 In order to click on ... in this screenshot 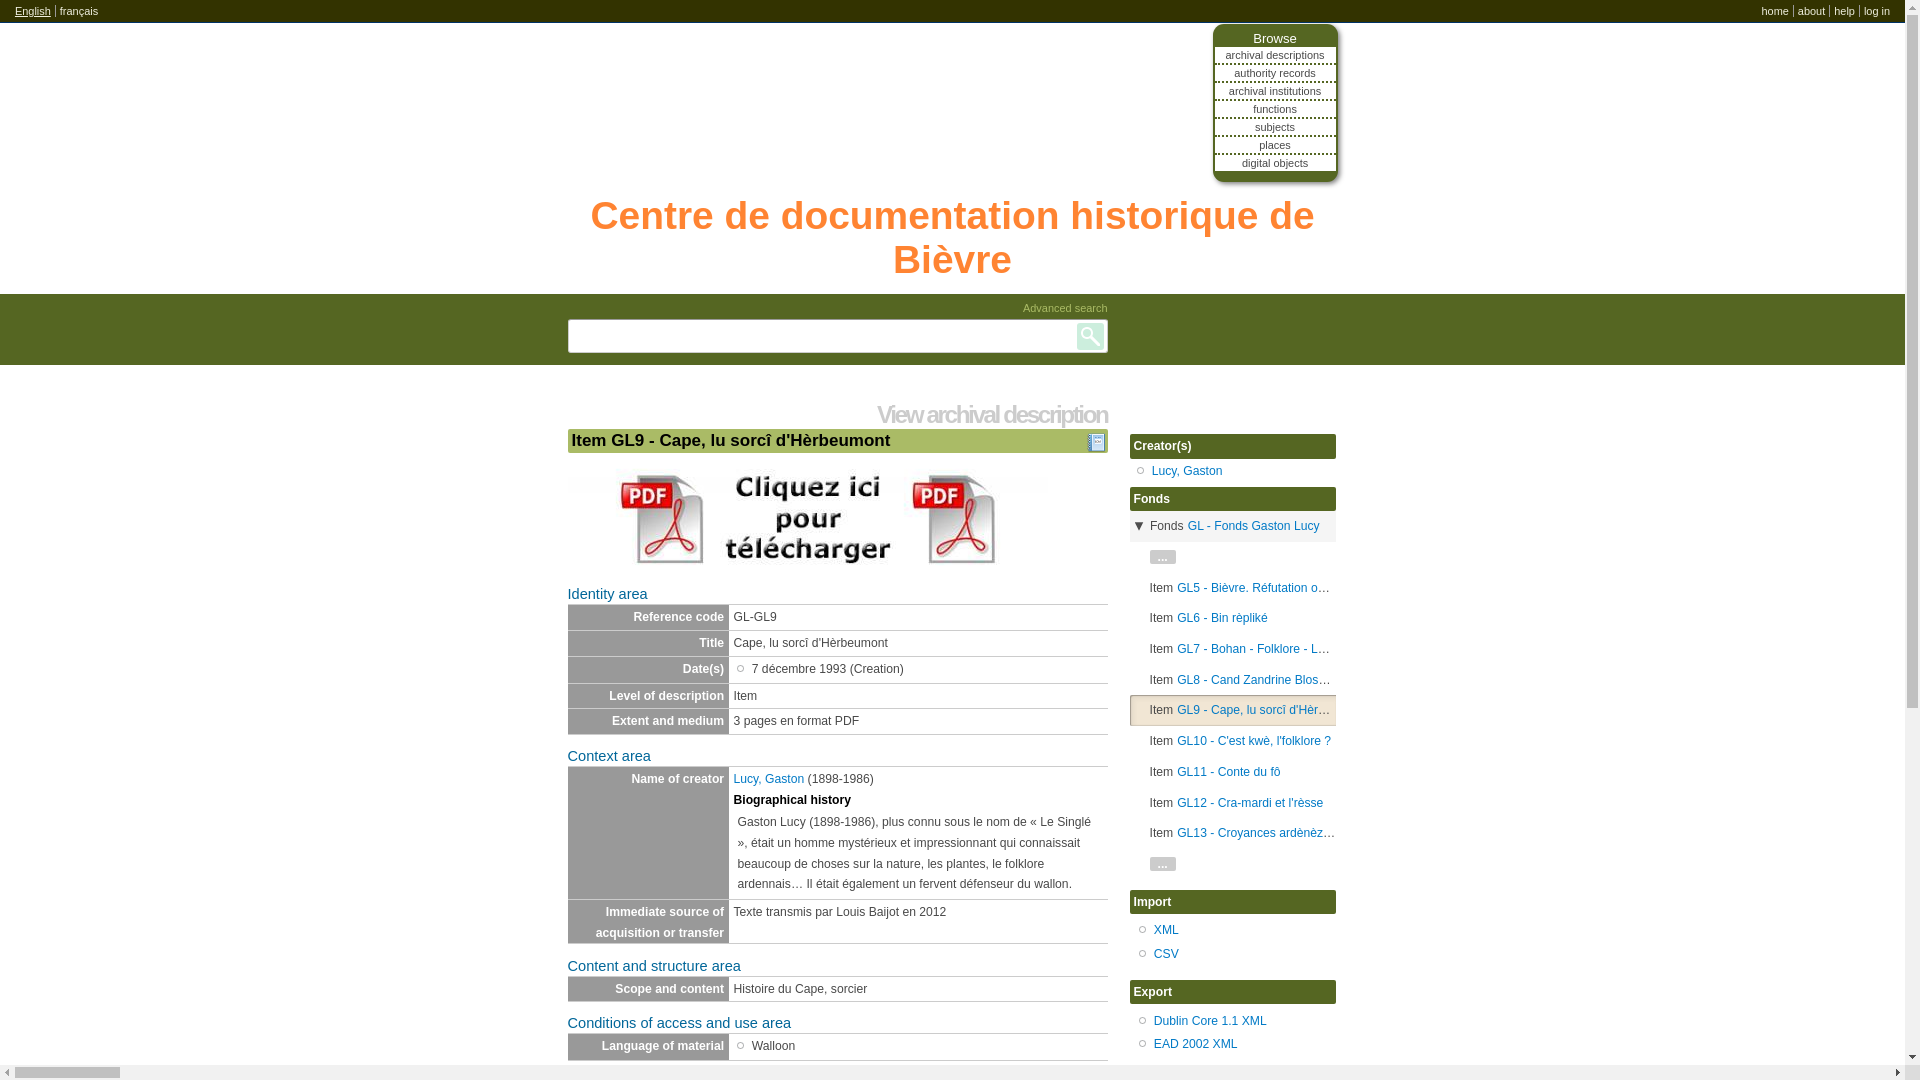, I will do `click(1163, 864)`.